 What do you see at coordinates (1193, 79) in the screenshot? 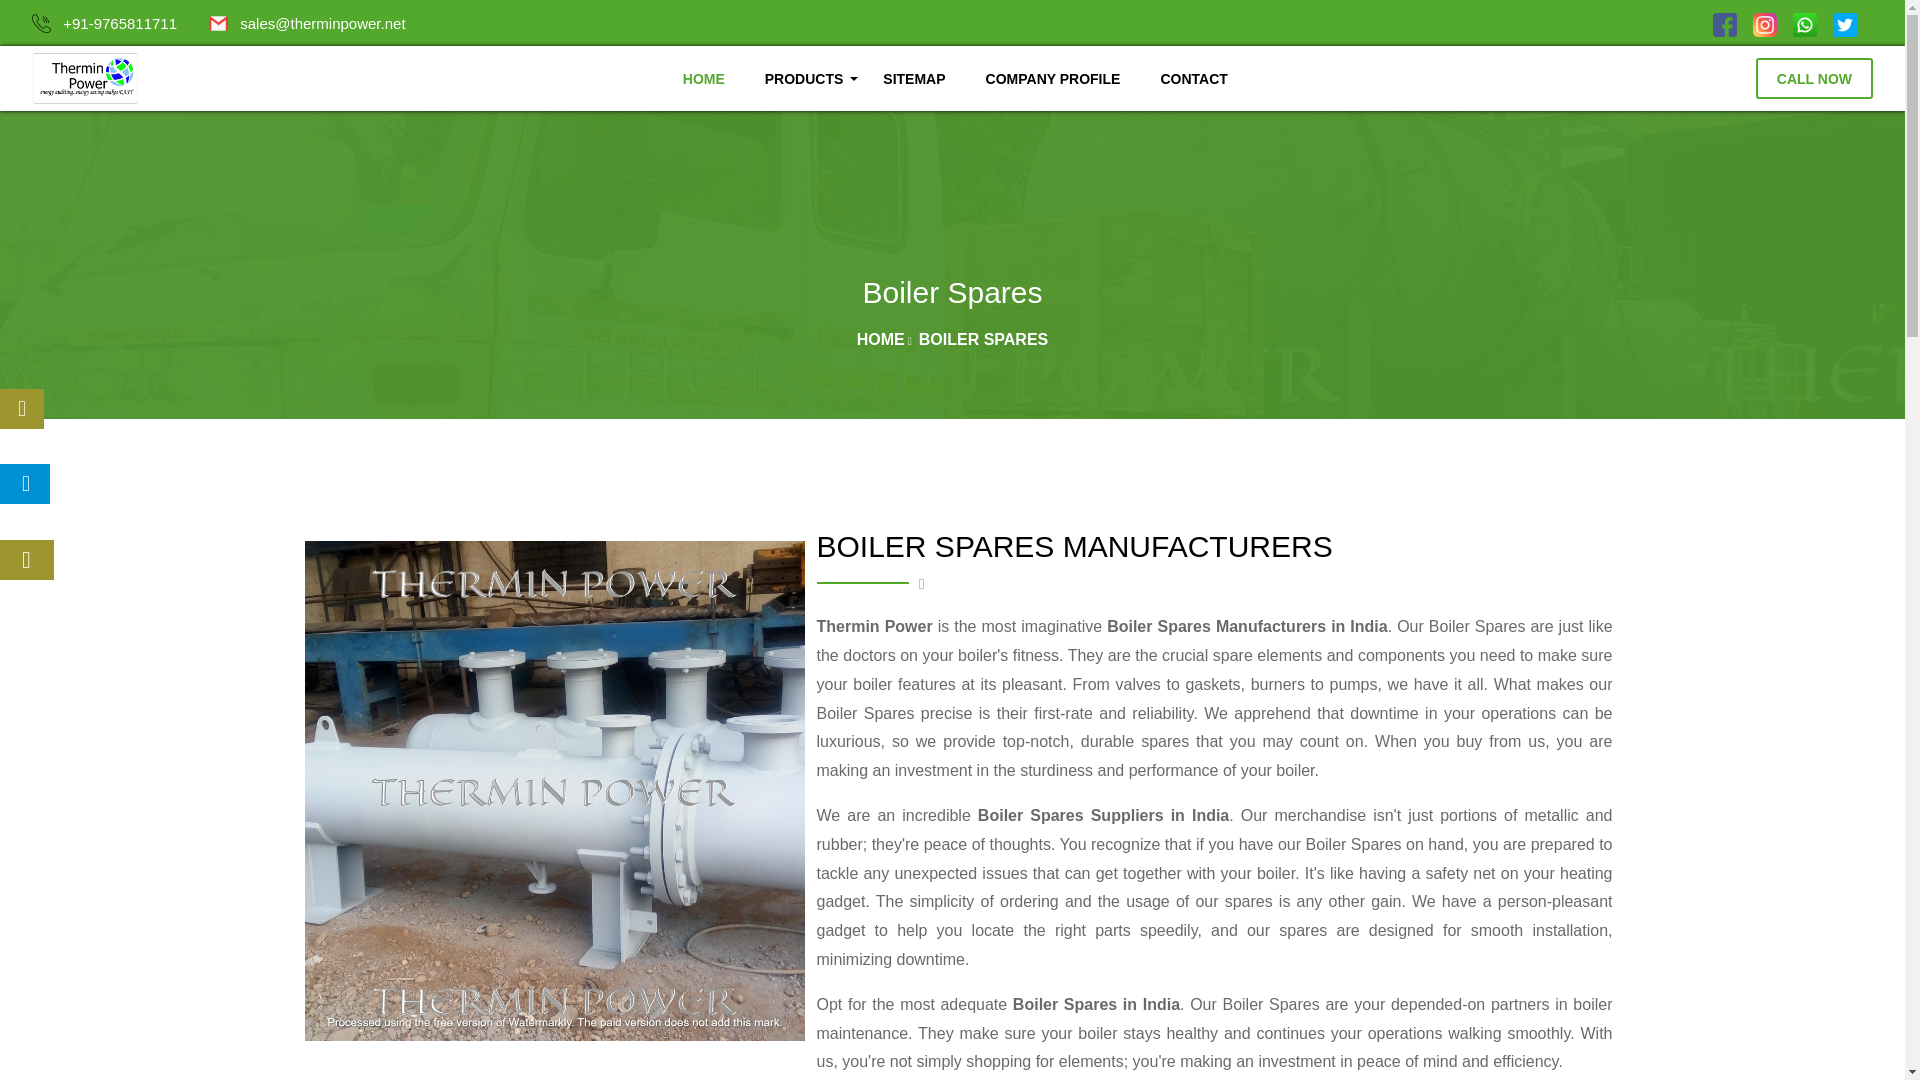
I see `CONTACT` at bounding box center [1193, 79].